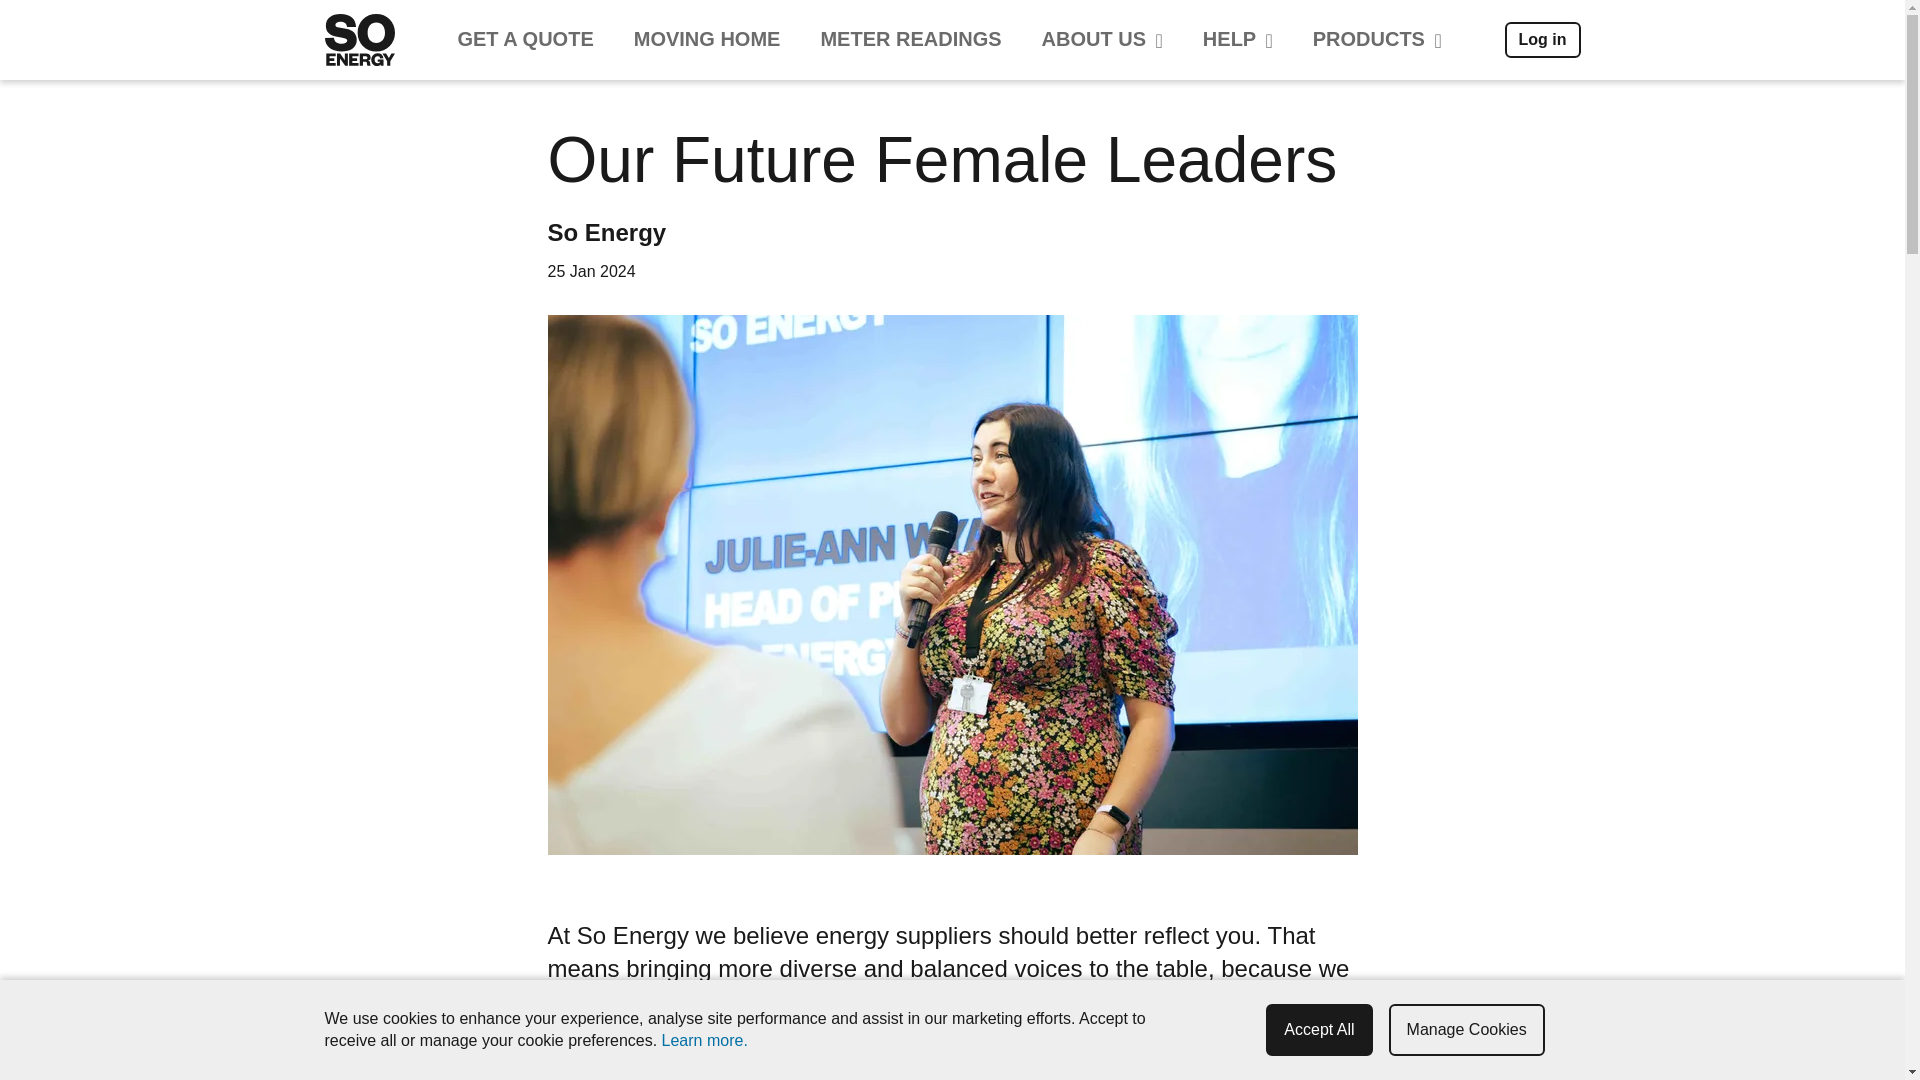 This screenshot has width=1920, height=1080. Describe the element at coordinates (1102, 40) in the screenshot. I see `ABOUT US` at that location.